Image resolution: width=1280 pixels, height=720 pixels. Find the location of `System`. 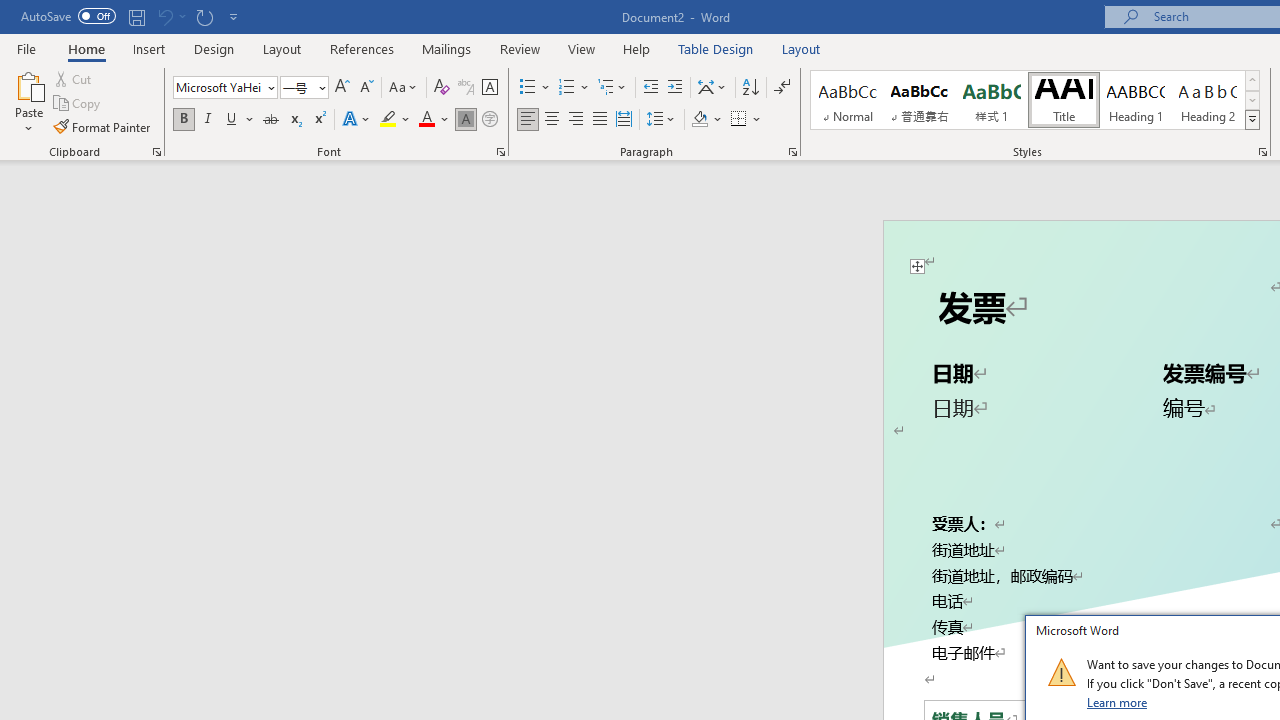

System is located at coordinates (10, 11).